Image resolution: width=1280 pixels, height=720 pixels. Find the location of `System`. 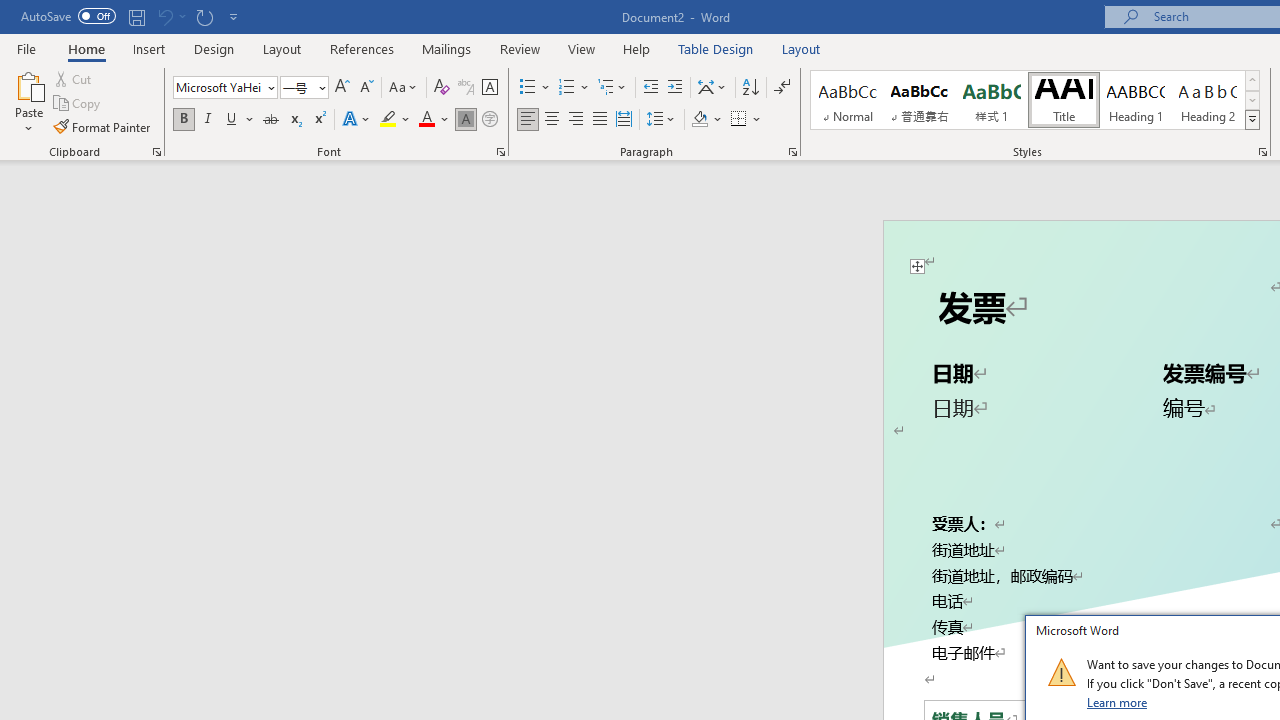

System is located at coordinates (10, 11).